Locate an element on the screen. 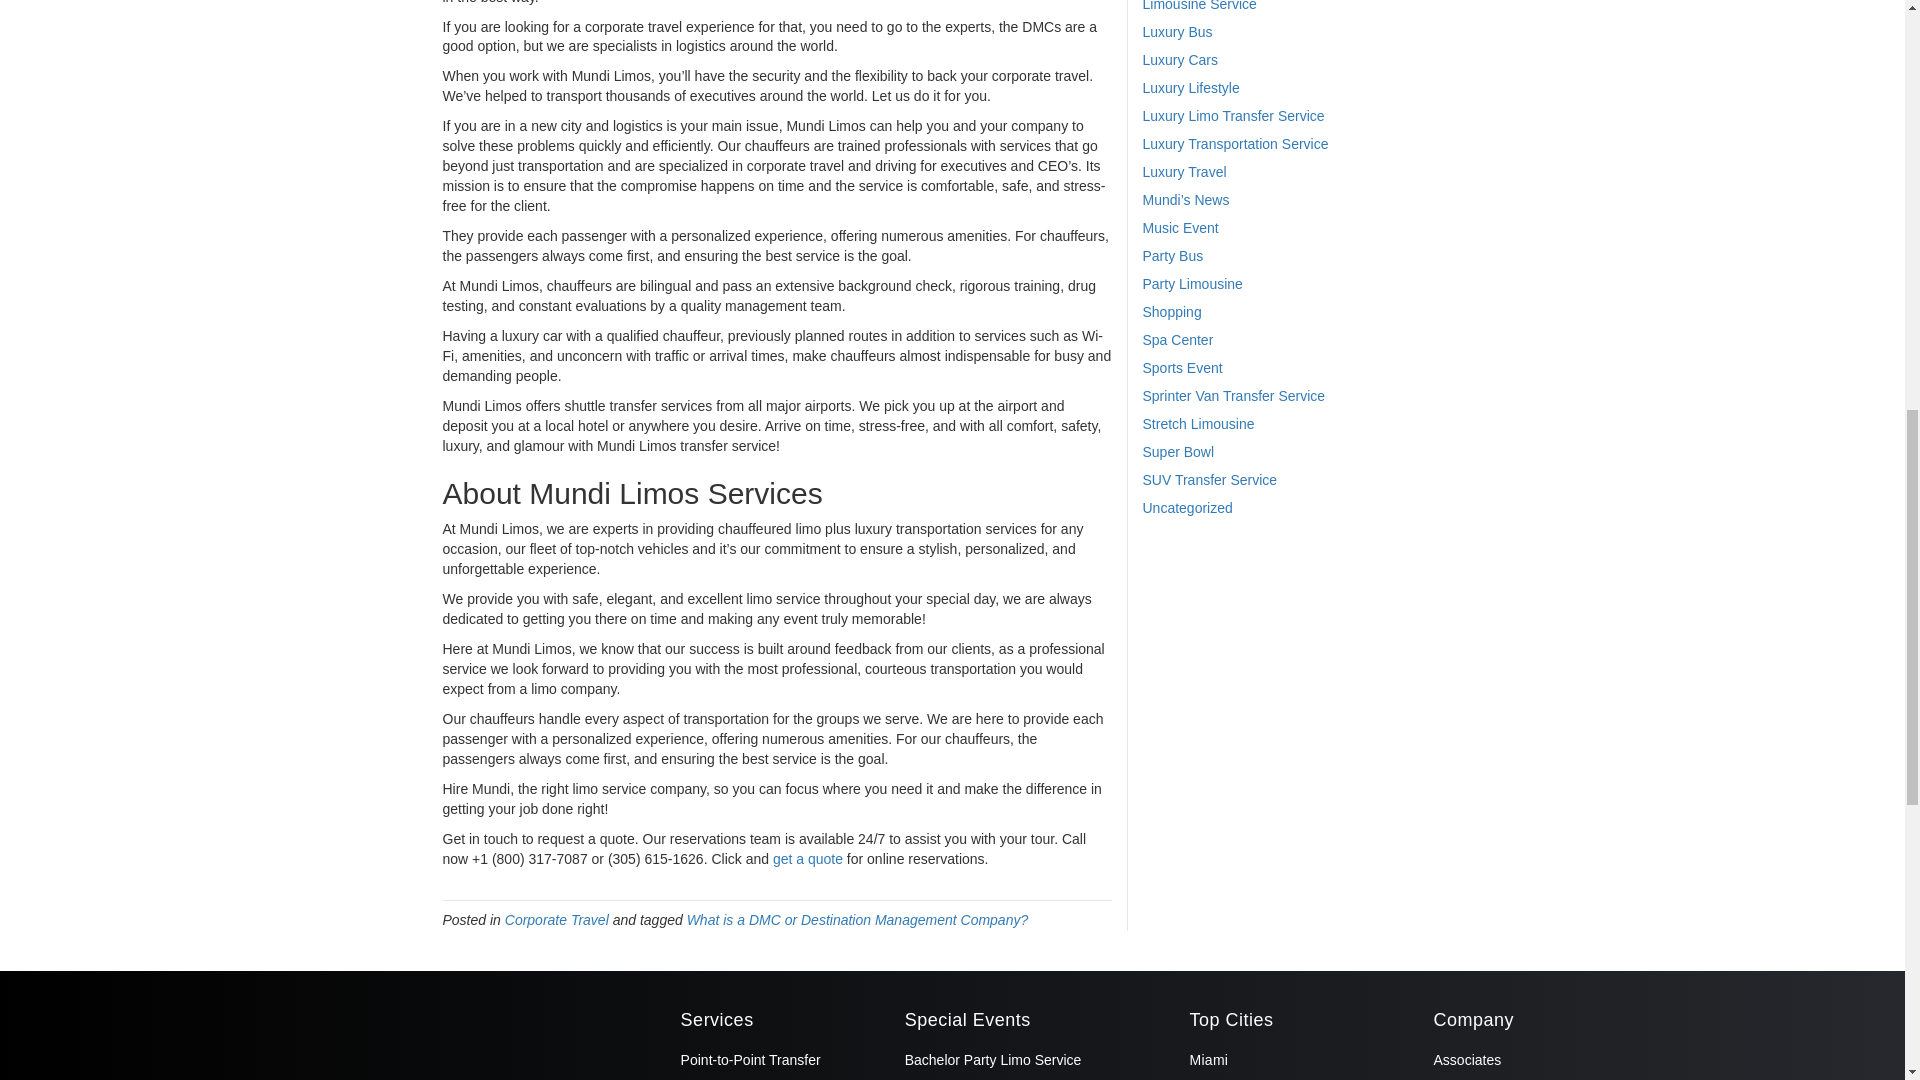 Image resolution: width=1920 pixels, height=1080 pixels. get a quote is located at coordinates (808, 859).